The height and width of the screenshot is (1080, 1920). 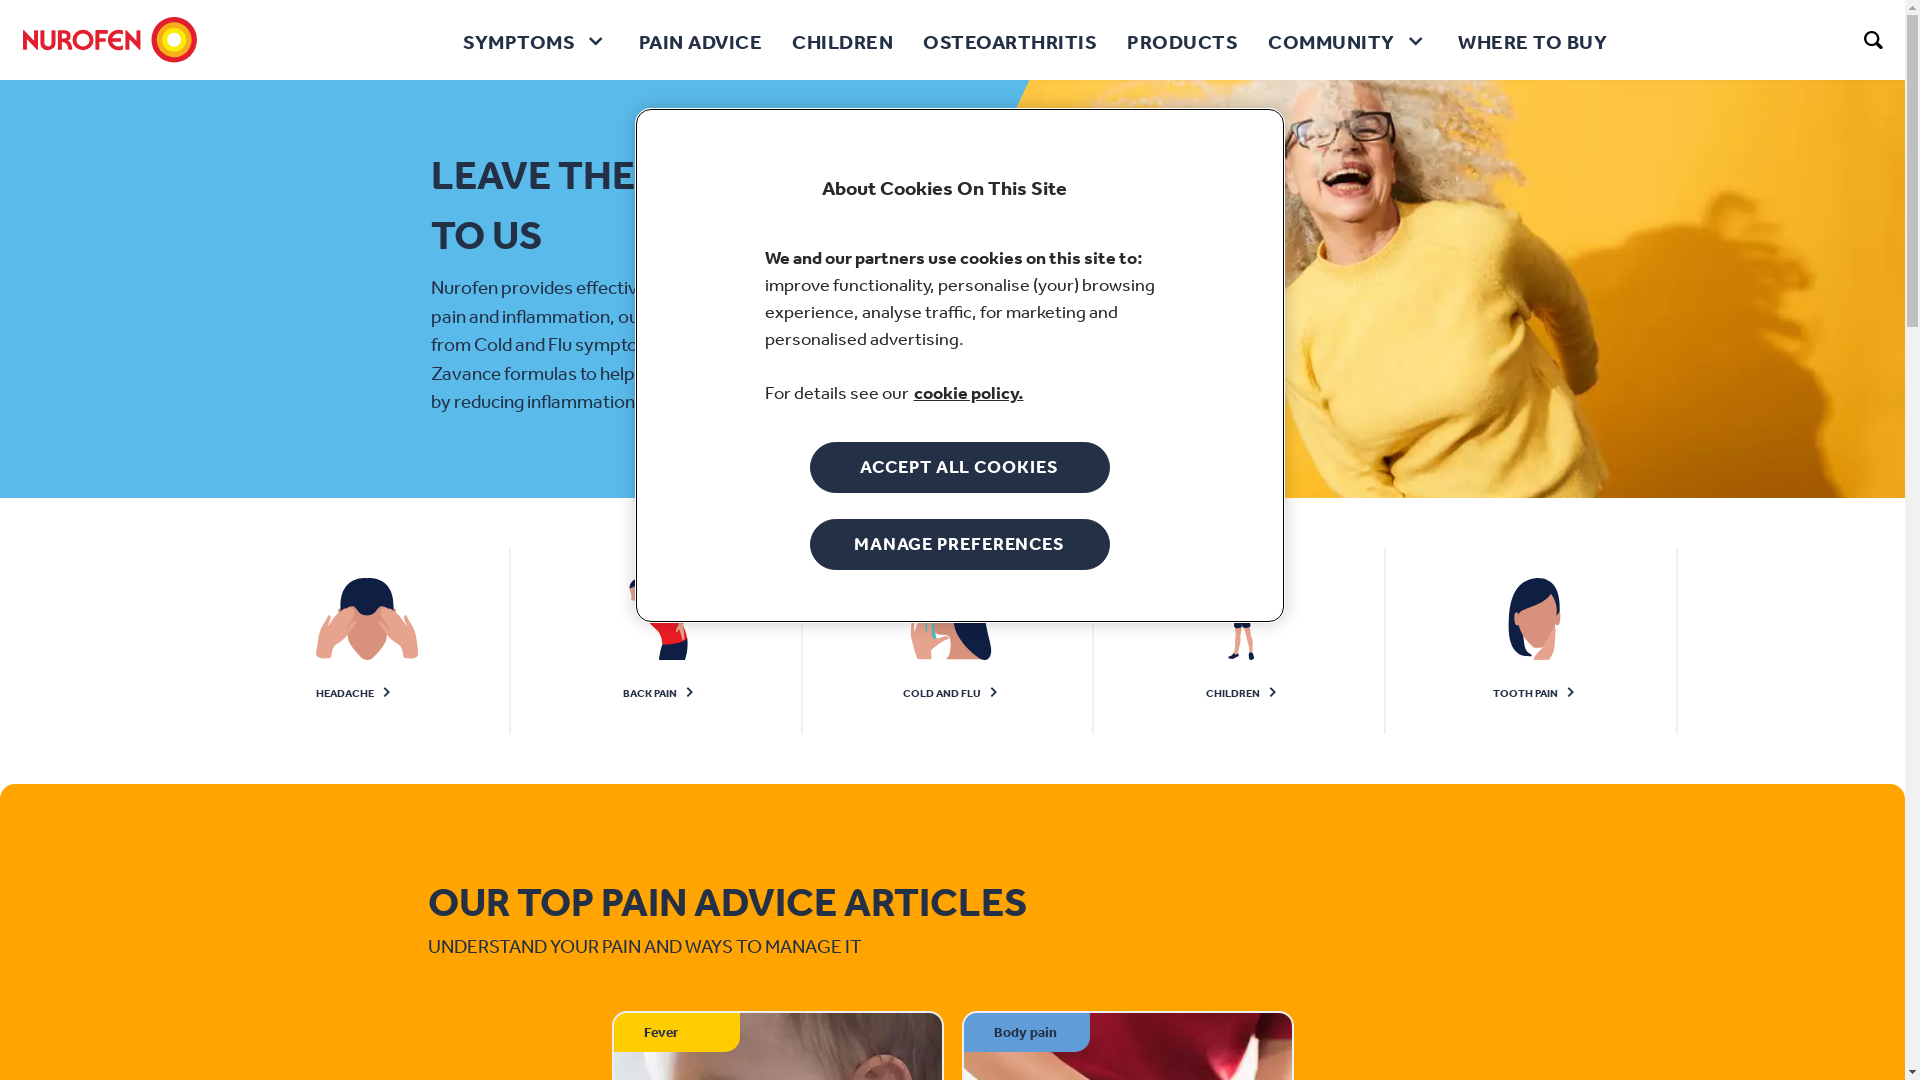 What do you see at coordinates (1532, 40) in the screenshot?
I see `WHERE TO BUY` at bounding box center [1532, 40].